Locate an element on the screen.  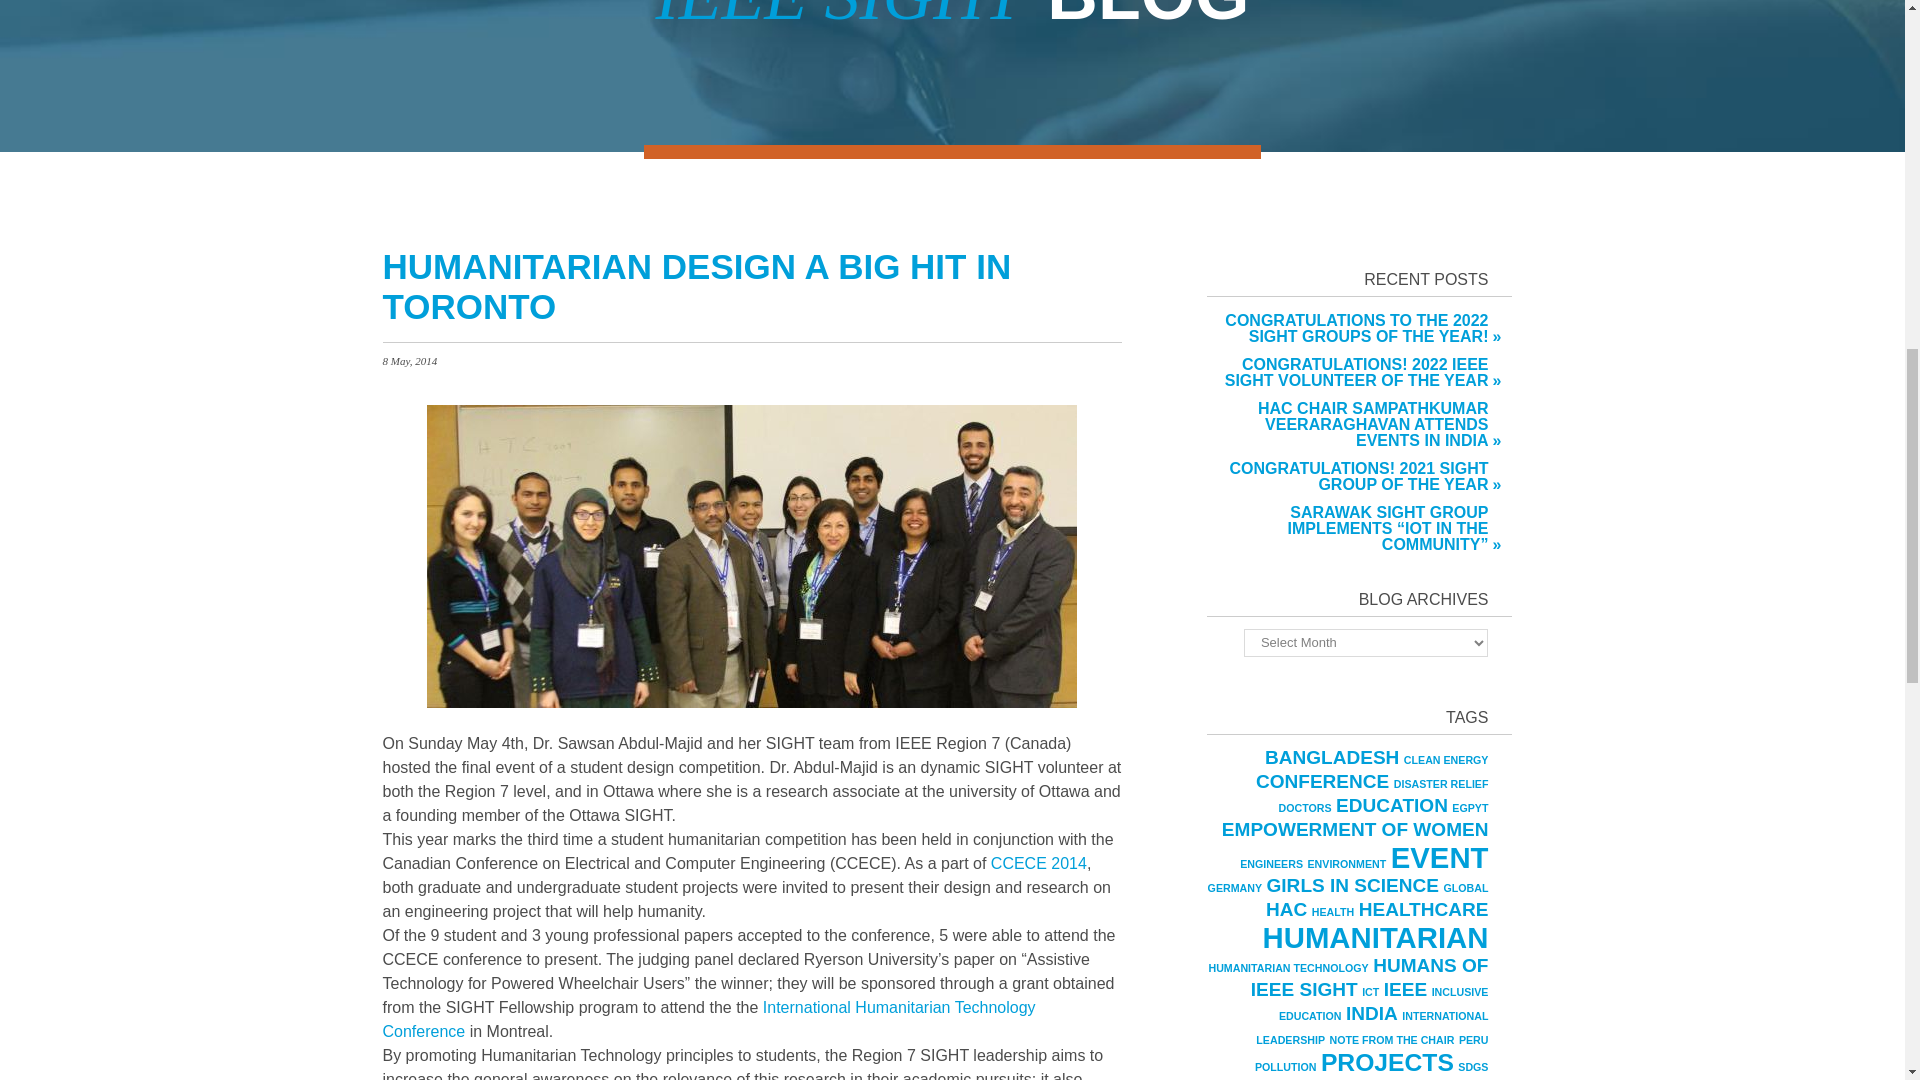
International Humanitarian Technology Conference is located at coordinates (708, 1018).